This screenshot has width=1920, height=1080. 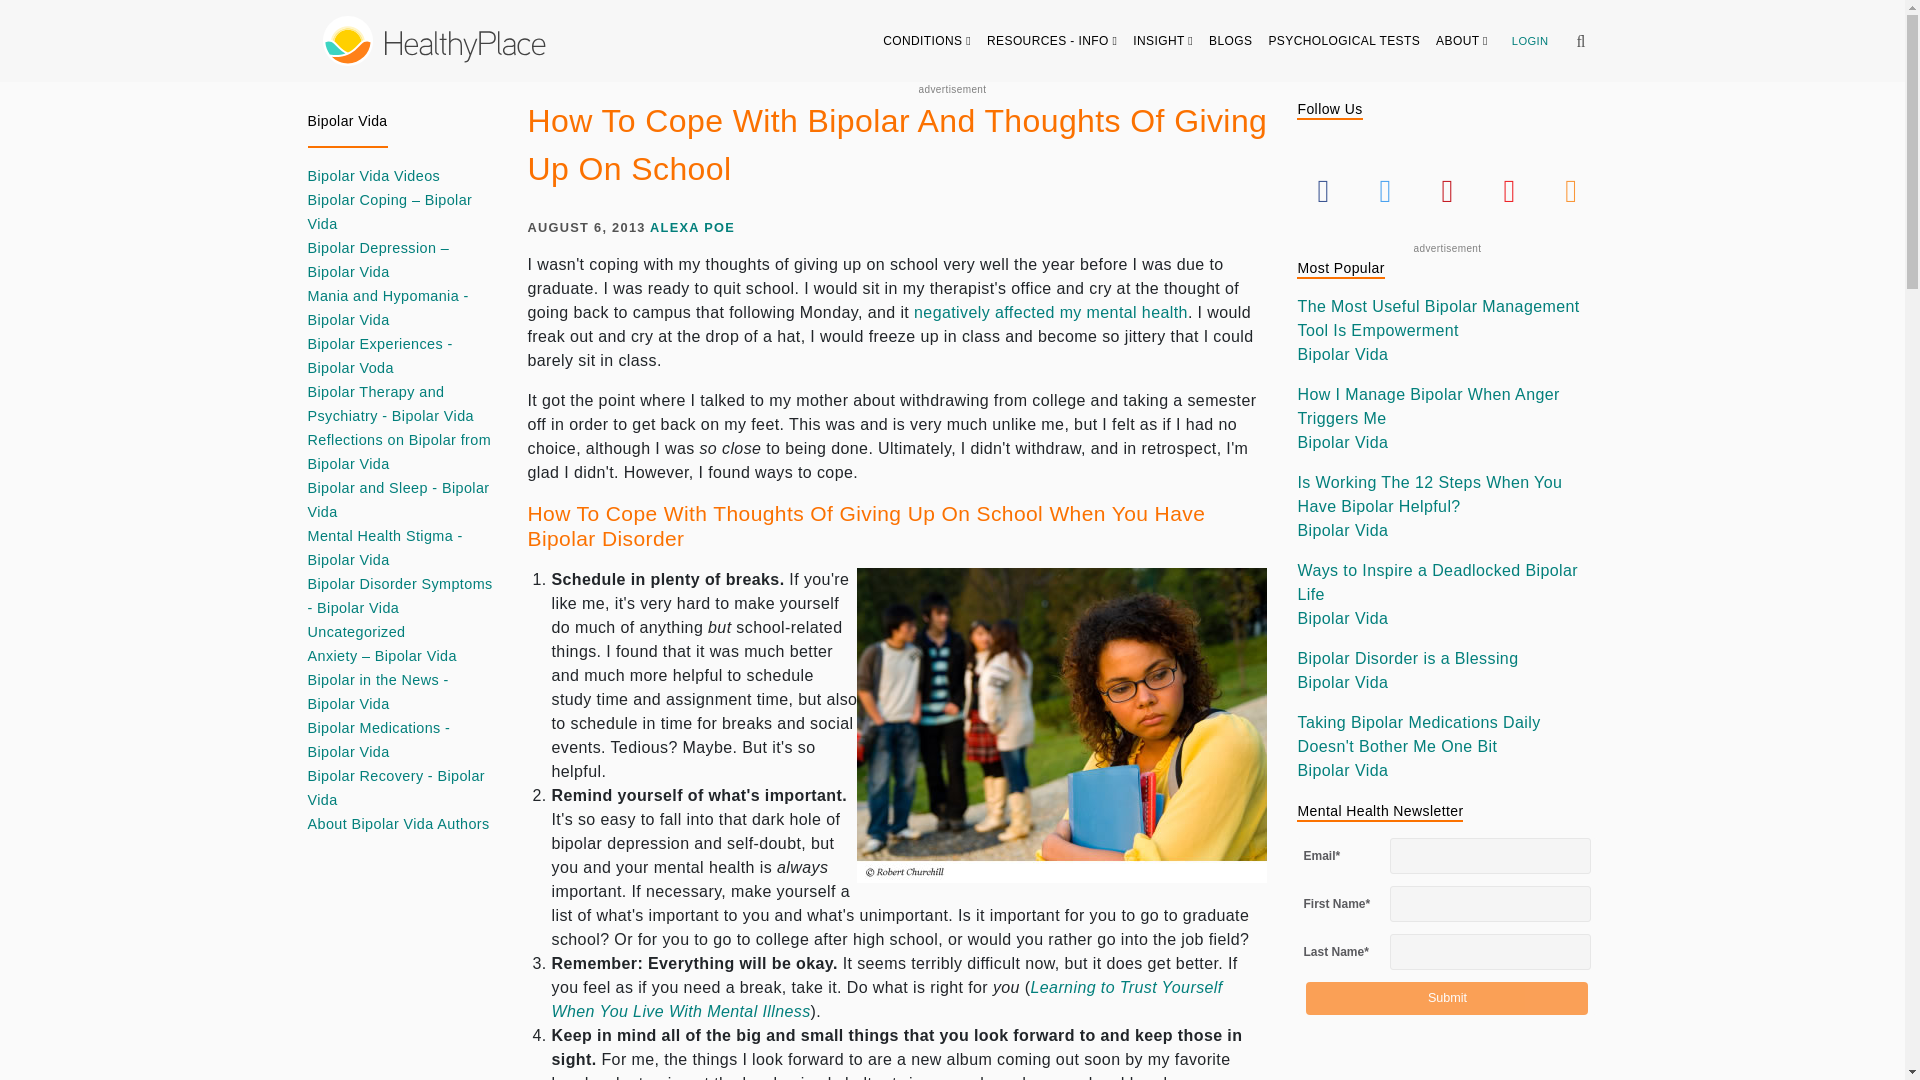 I want to click on Effects of Bipolar Disorder, so click(x=1050, y=312).